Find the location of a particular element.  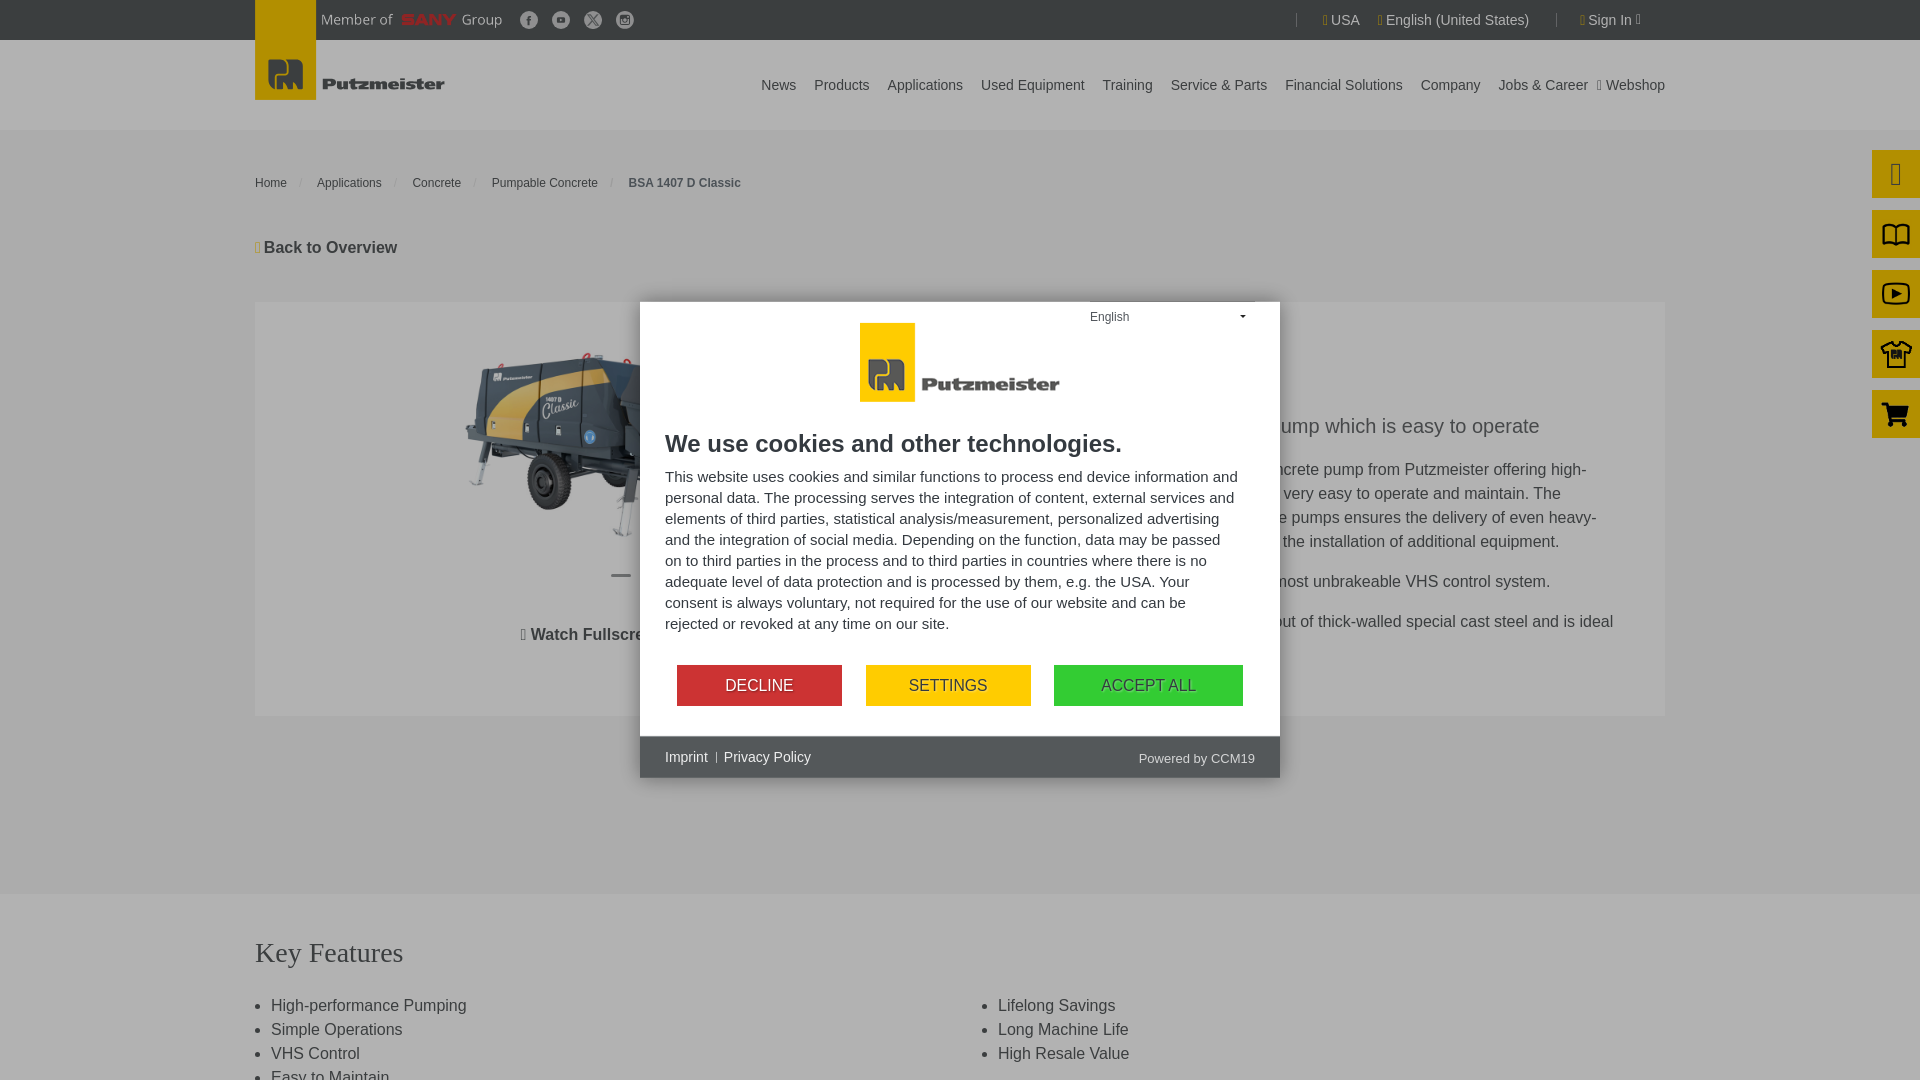

Applications is located at coordinates (925, 83).